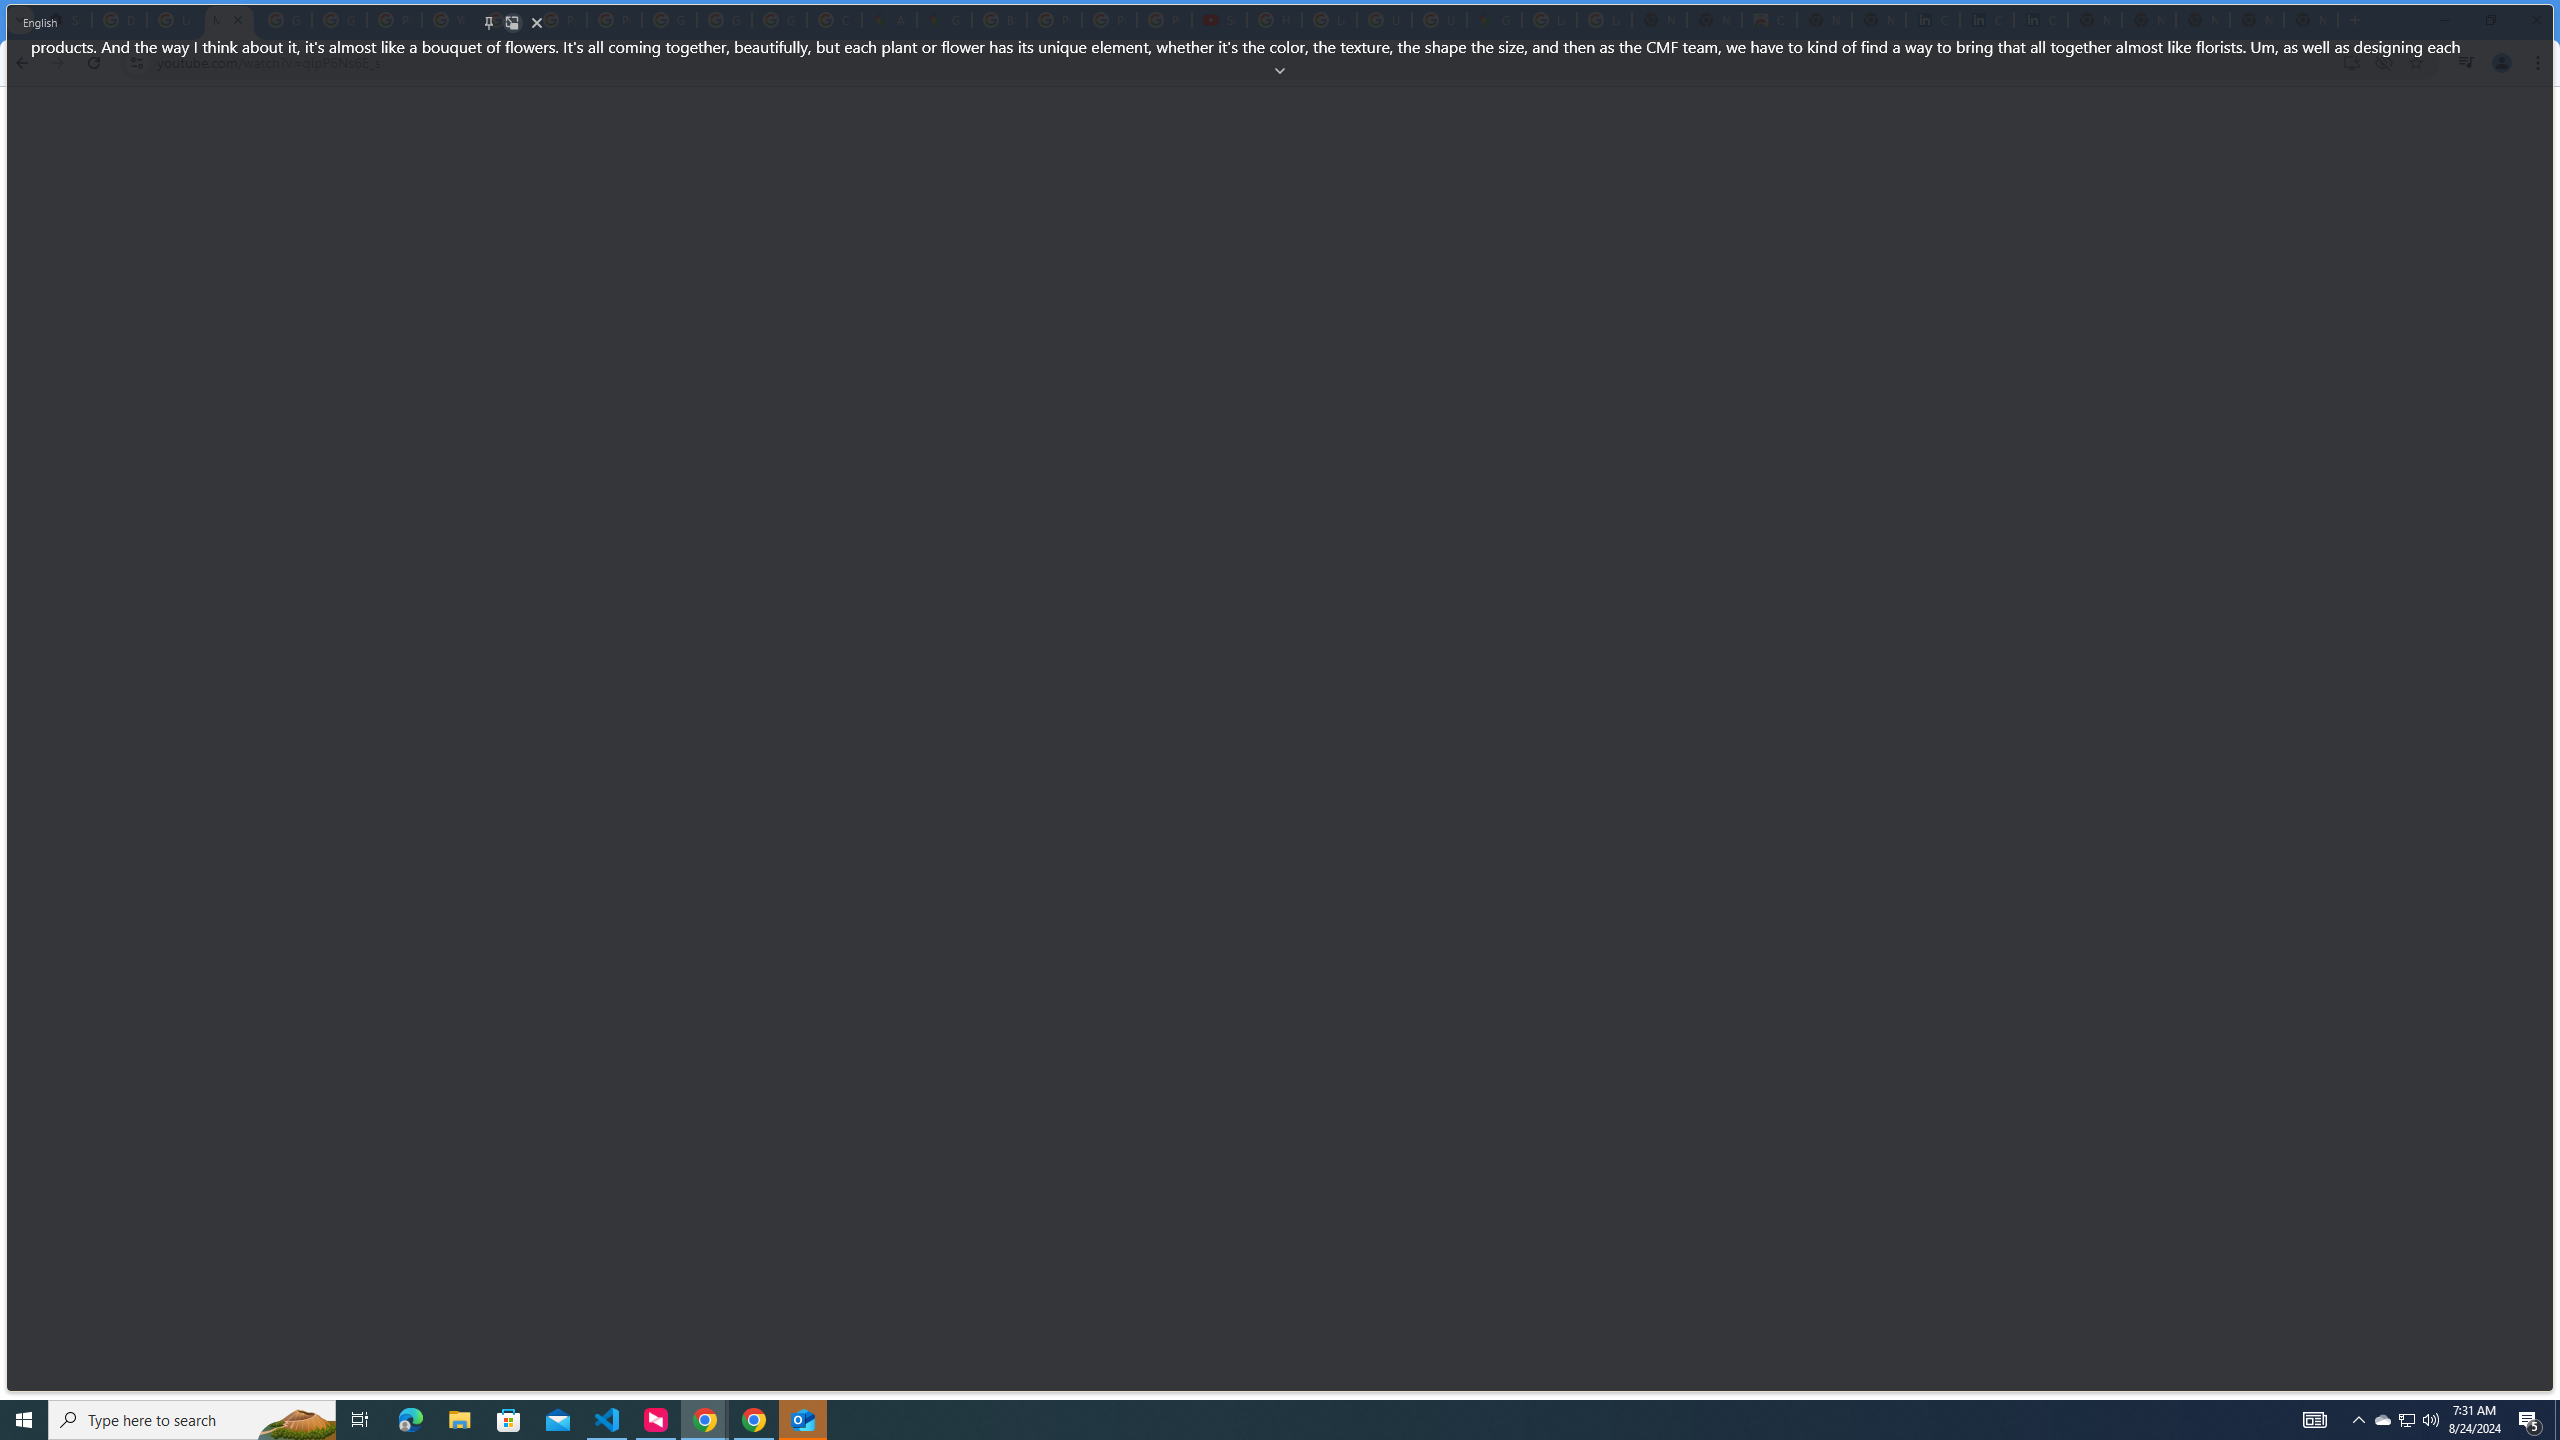  I want to click on Settings - Customize profile, so click(64, 20).